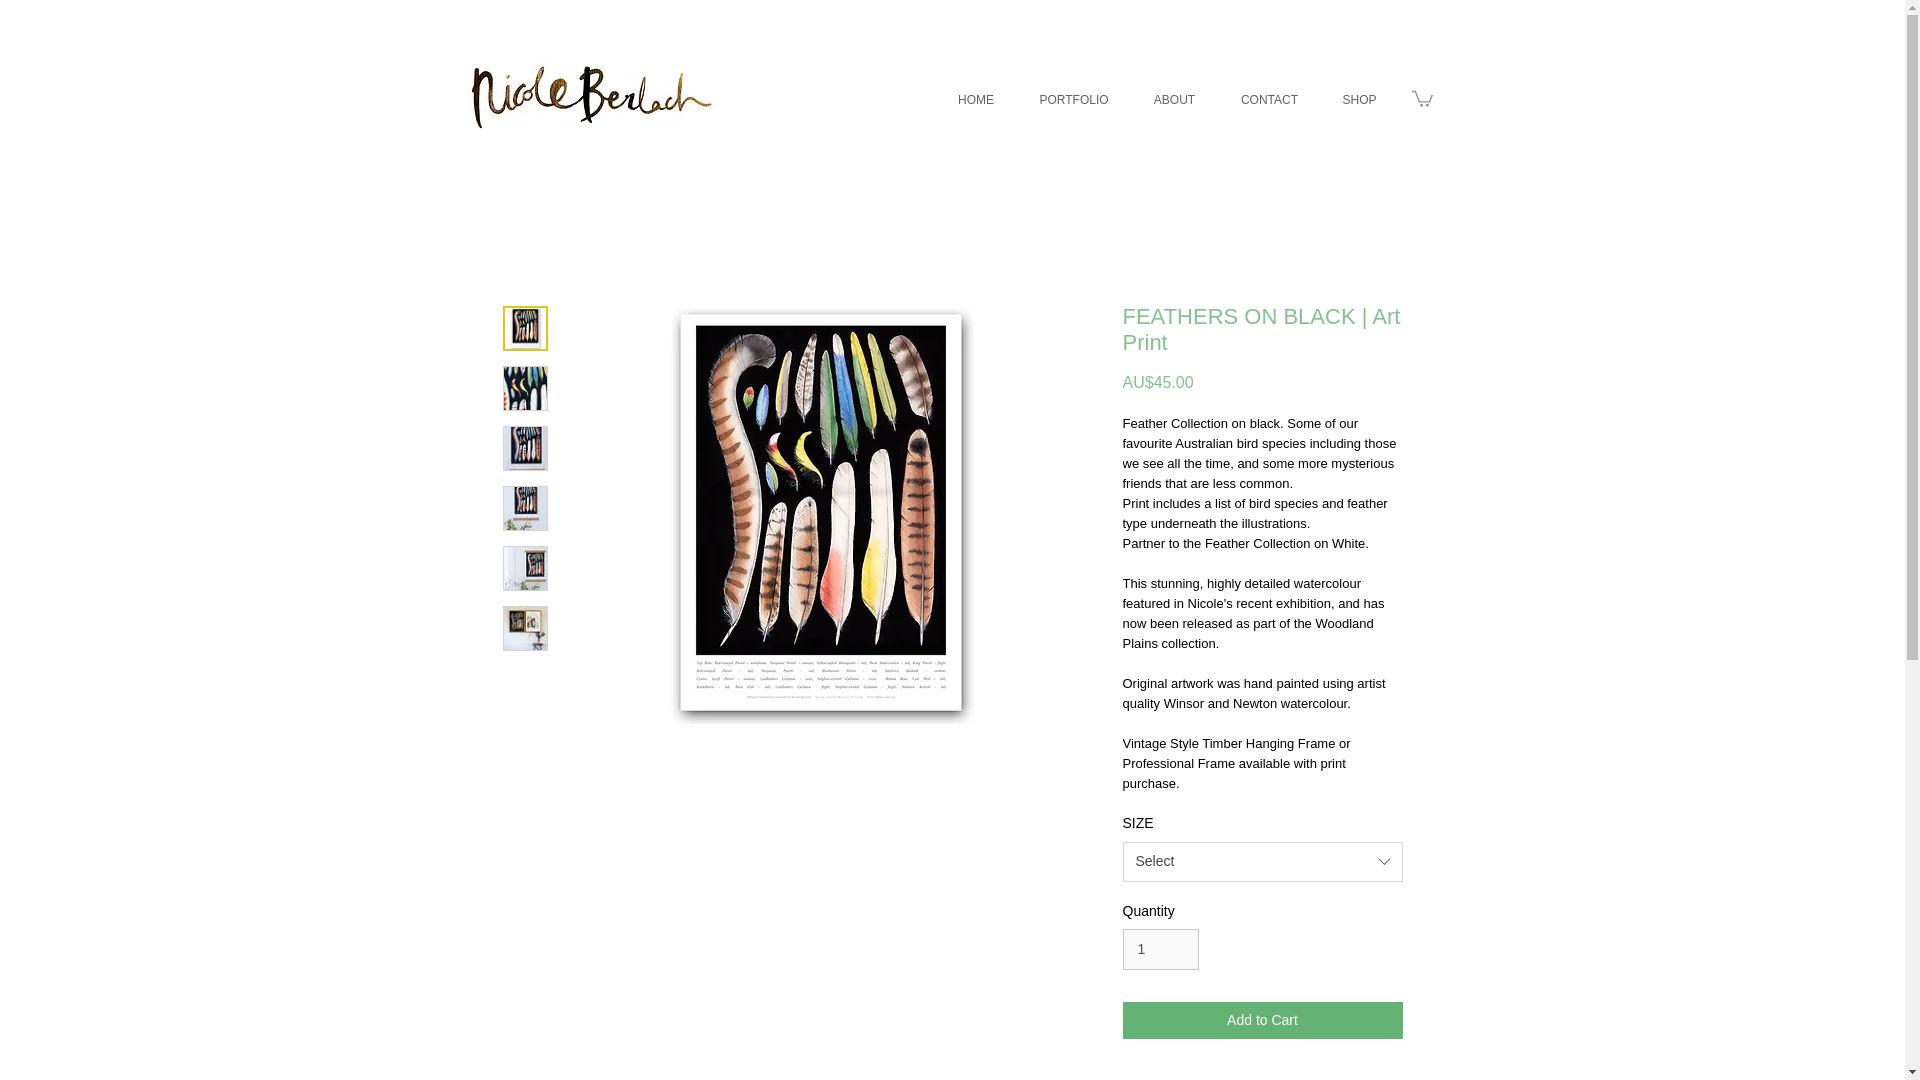 This screenshot has height=1080, width=1920. Describe the element at coordinates (1261, 862) in the screenshot. I see `Select` at that location.